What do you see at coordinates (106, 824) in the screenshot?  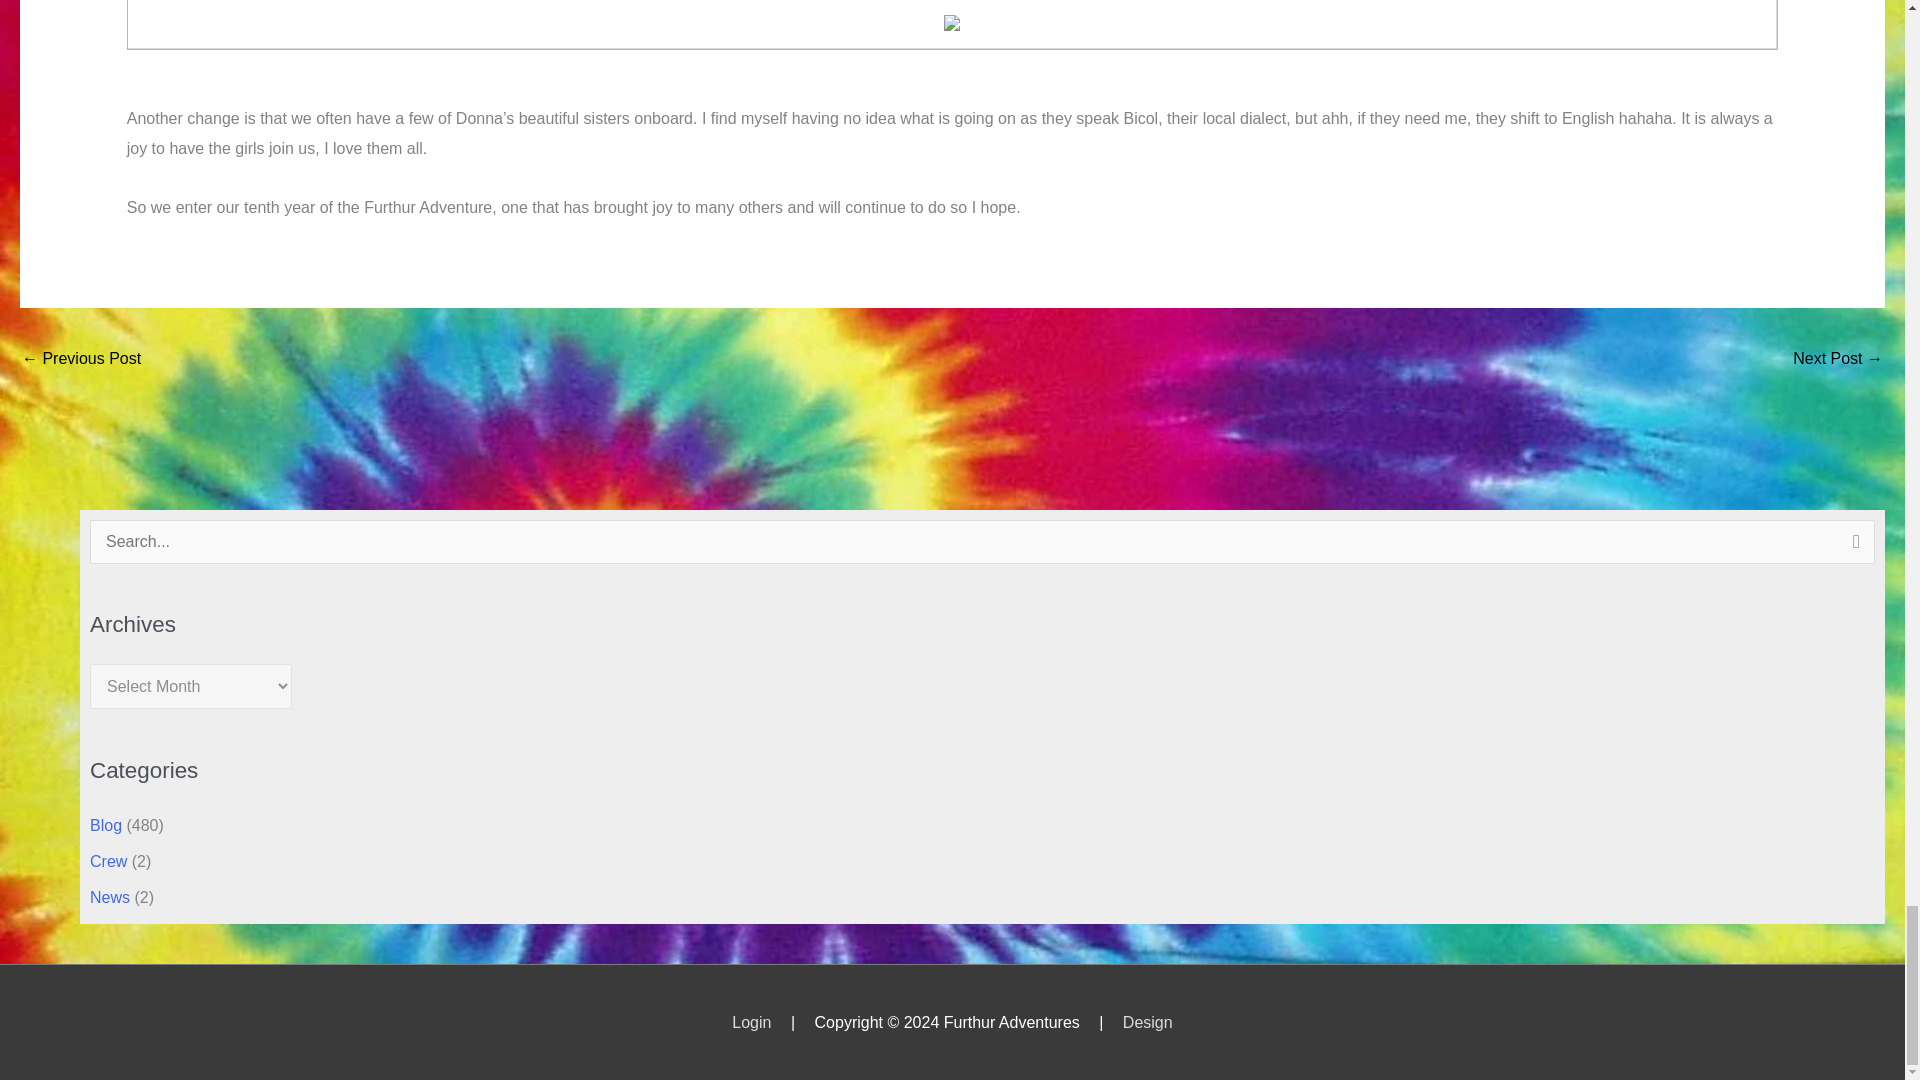 I see `Blog` at bounding box center [106, 824].